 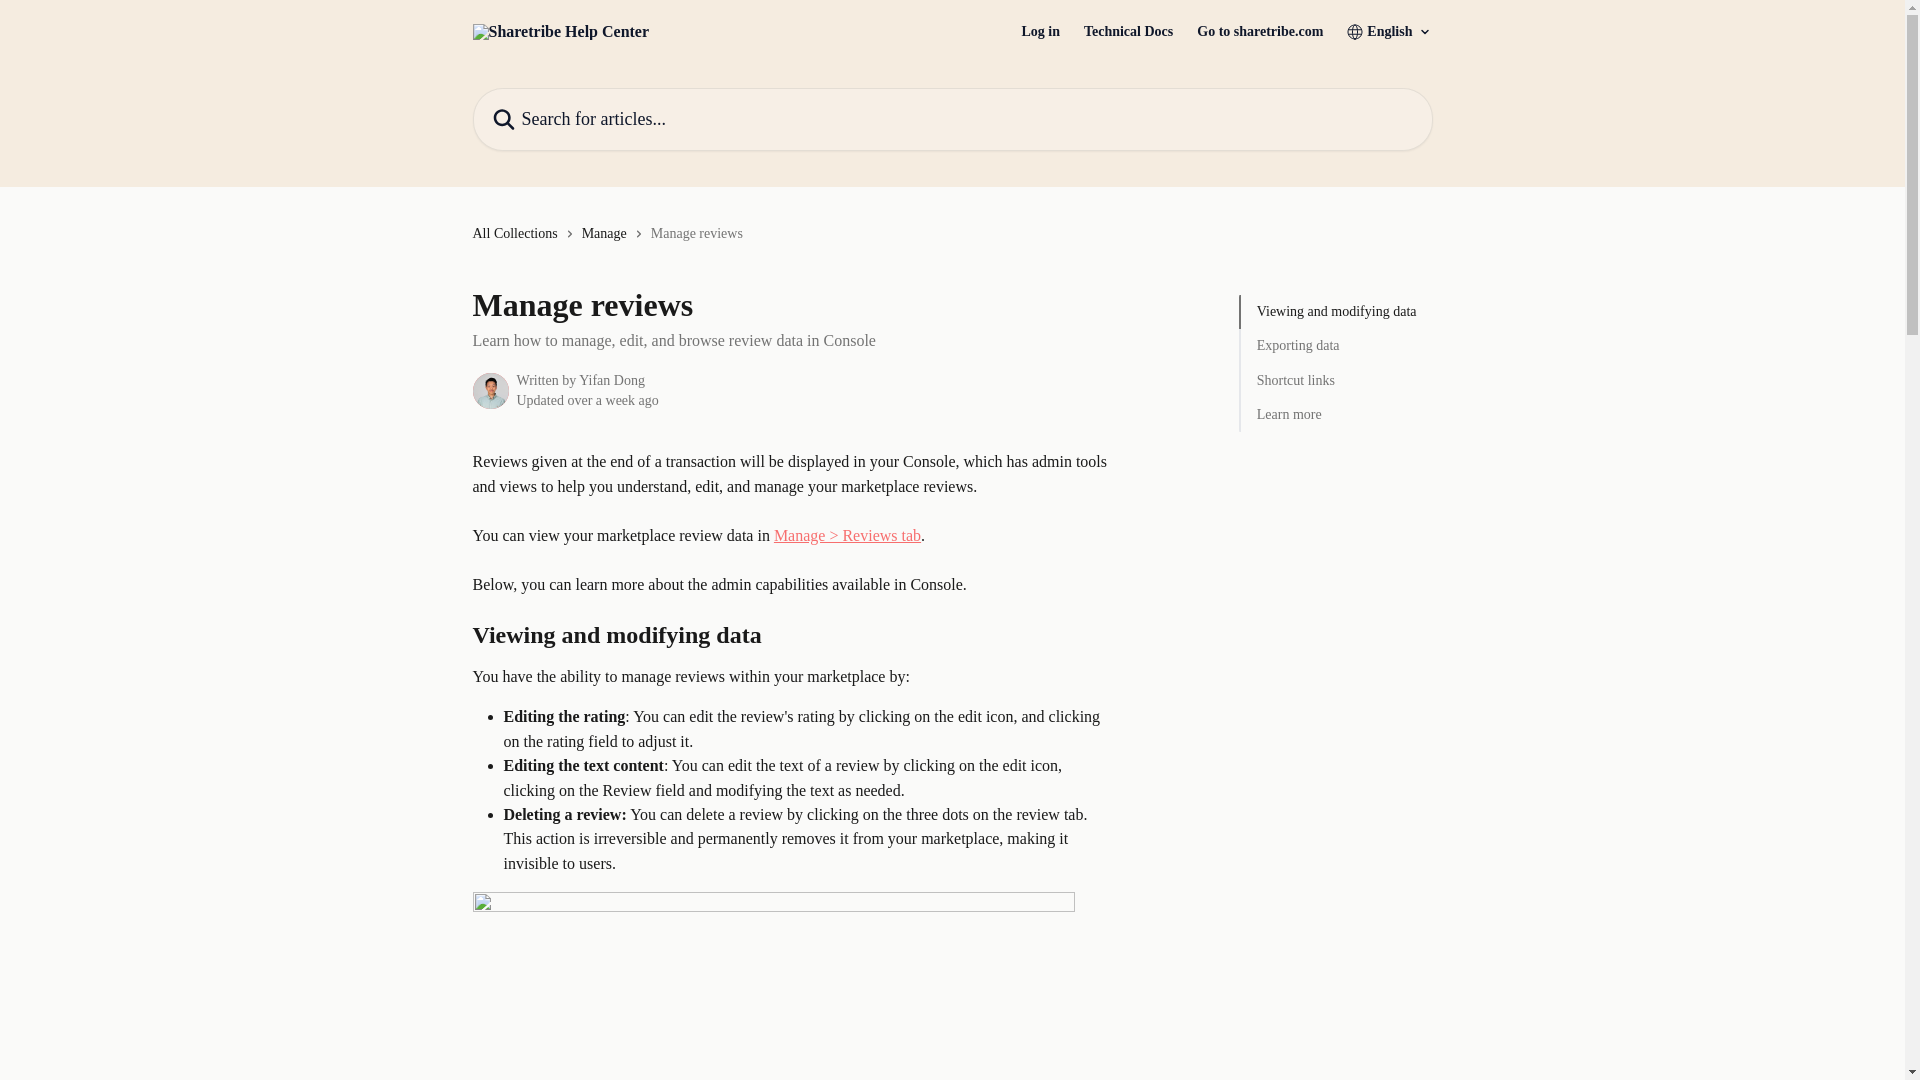 I want to click on Technical Docs, so click(x=1128, y=31).